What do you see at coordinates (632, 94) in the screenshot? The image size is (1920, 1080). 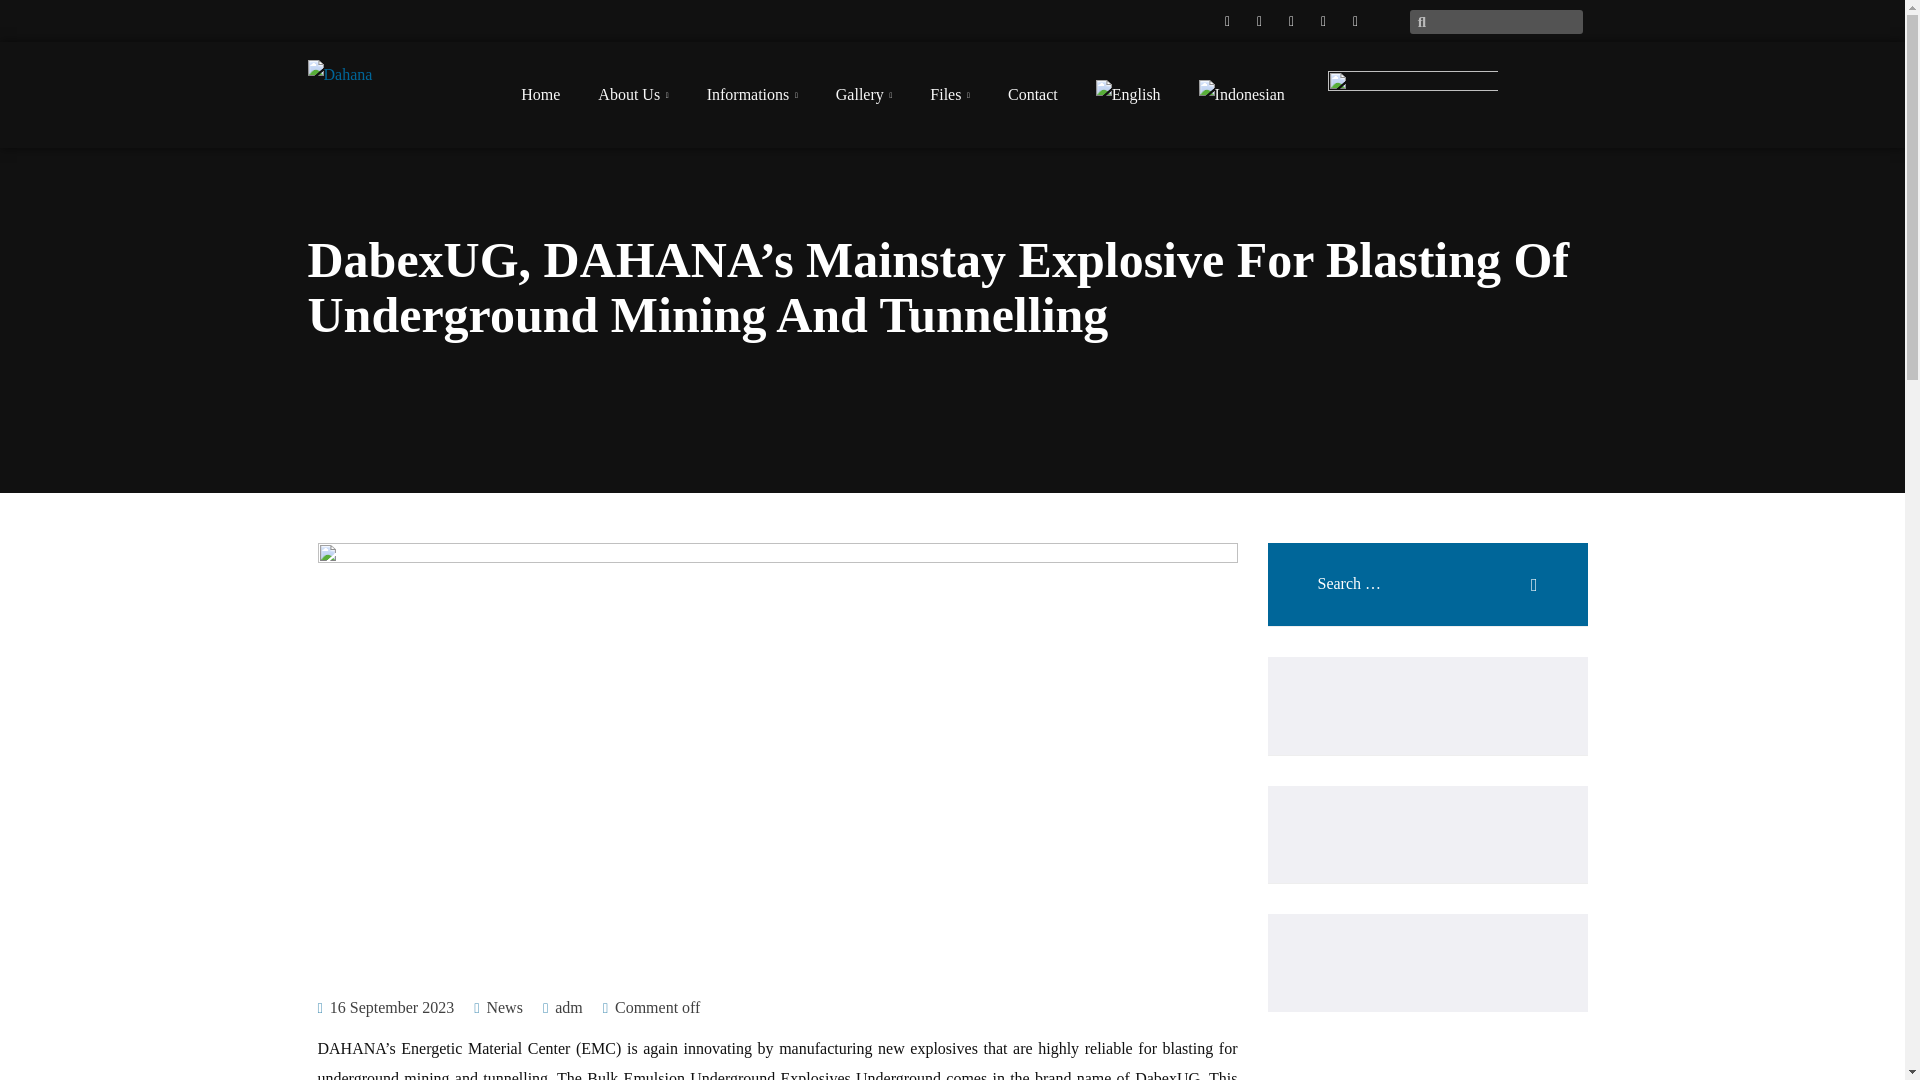 I see `About Us` at bounding box center [632, 94].